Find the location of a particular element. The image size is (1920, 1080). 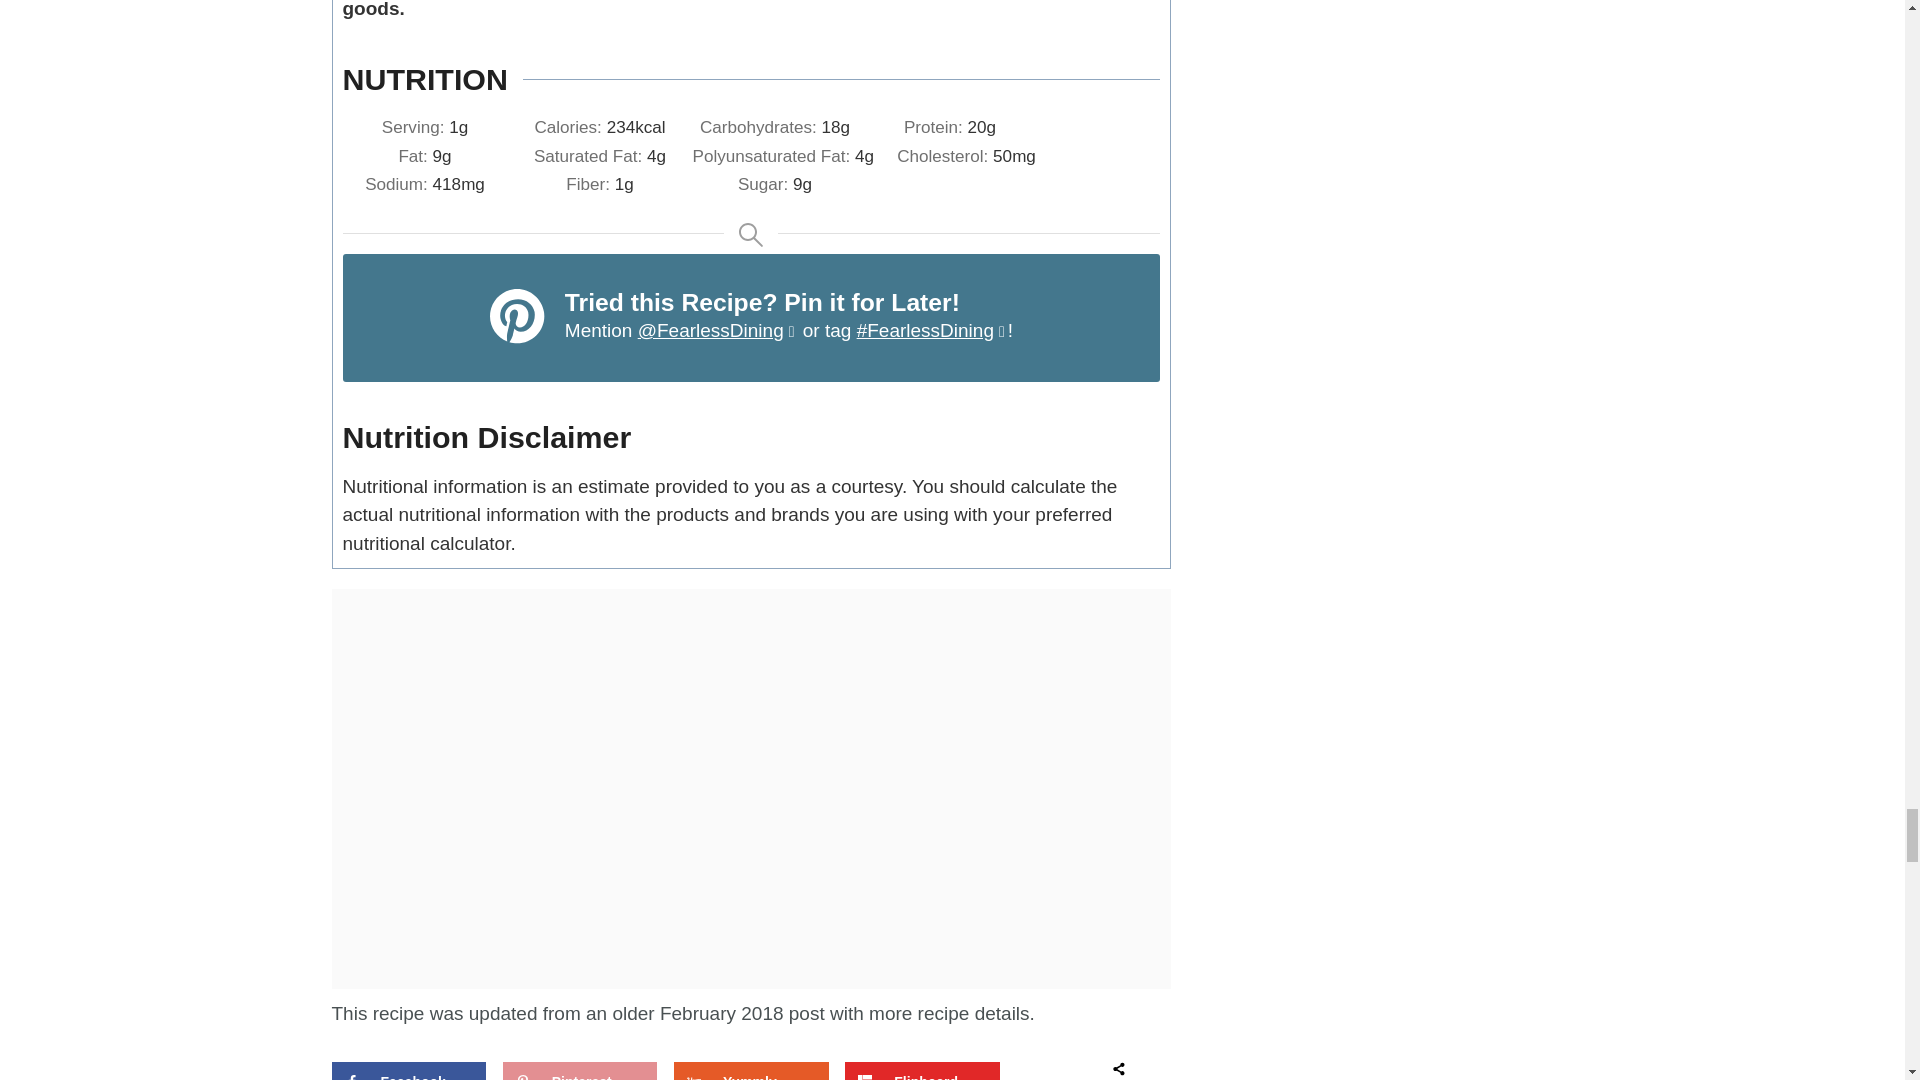

Share on Flipboard is located at coordinates (921, 1070).